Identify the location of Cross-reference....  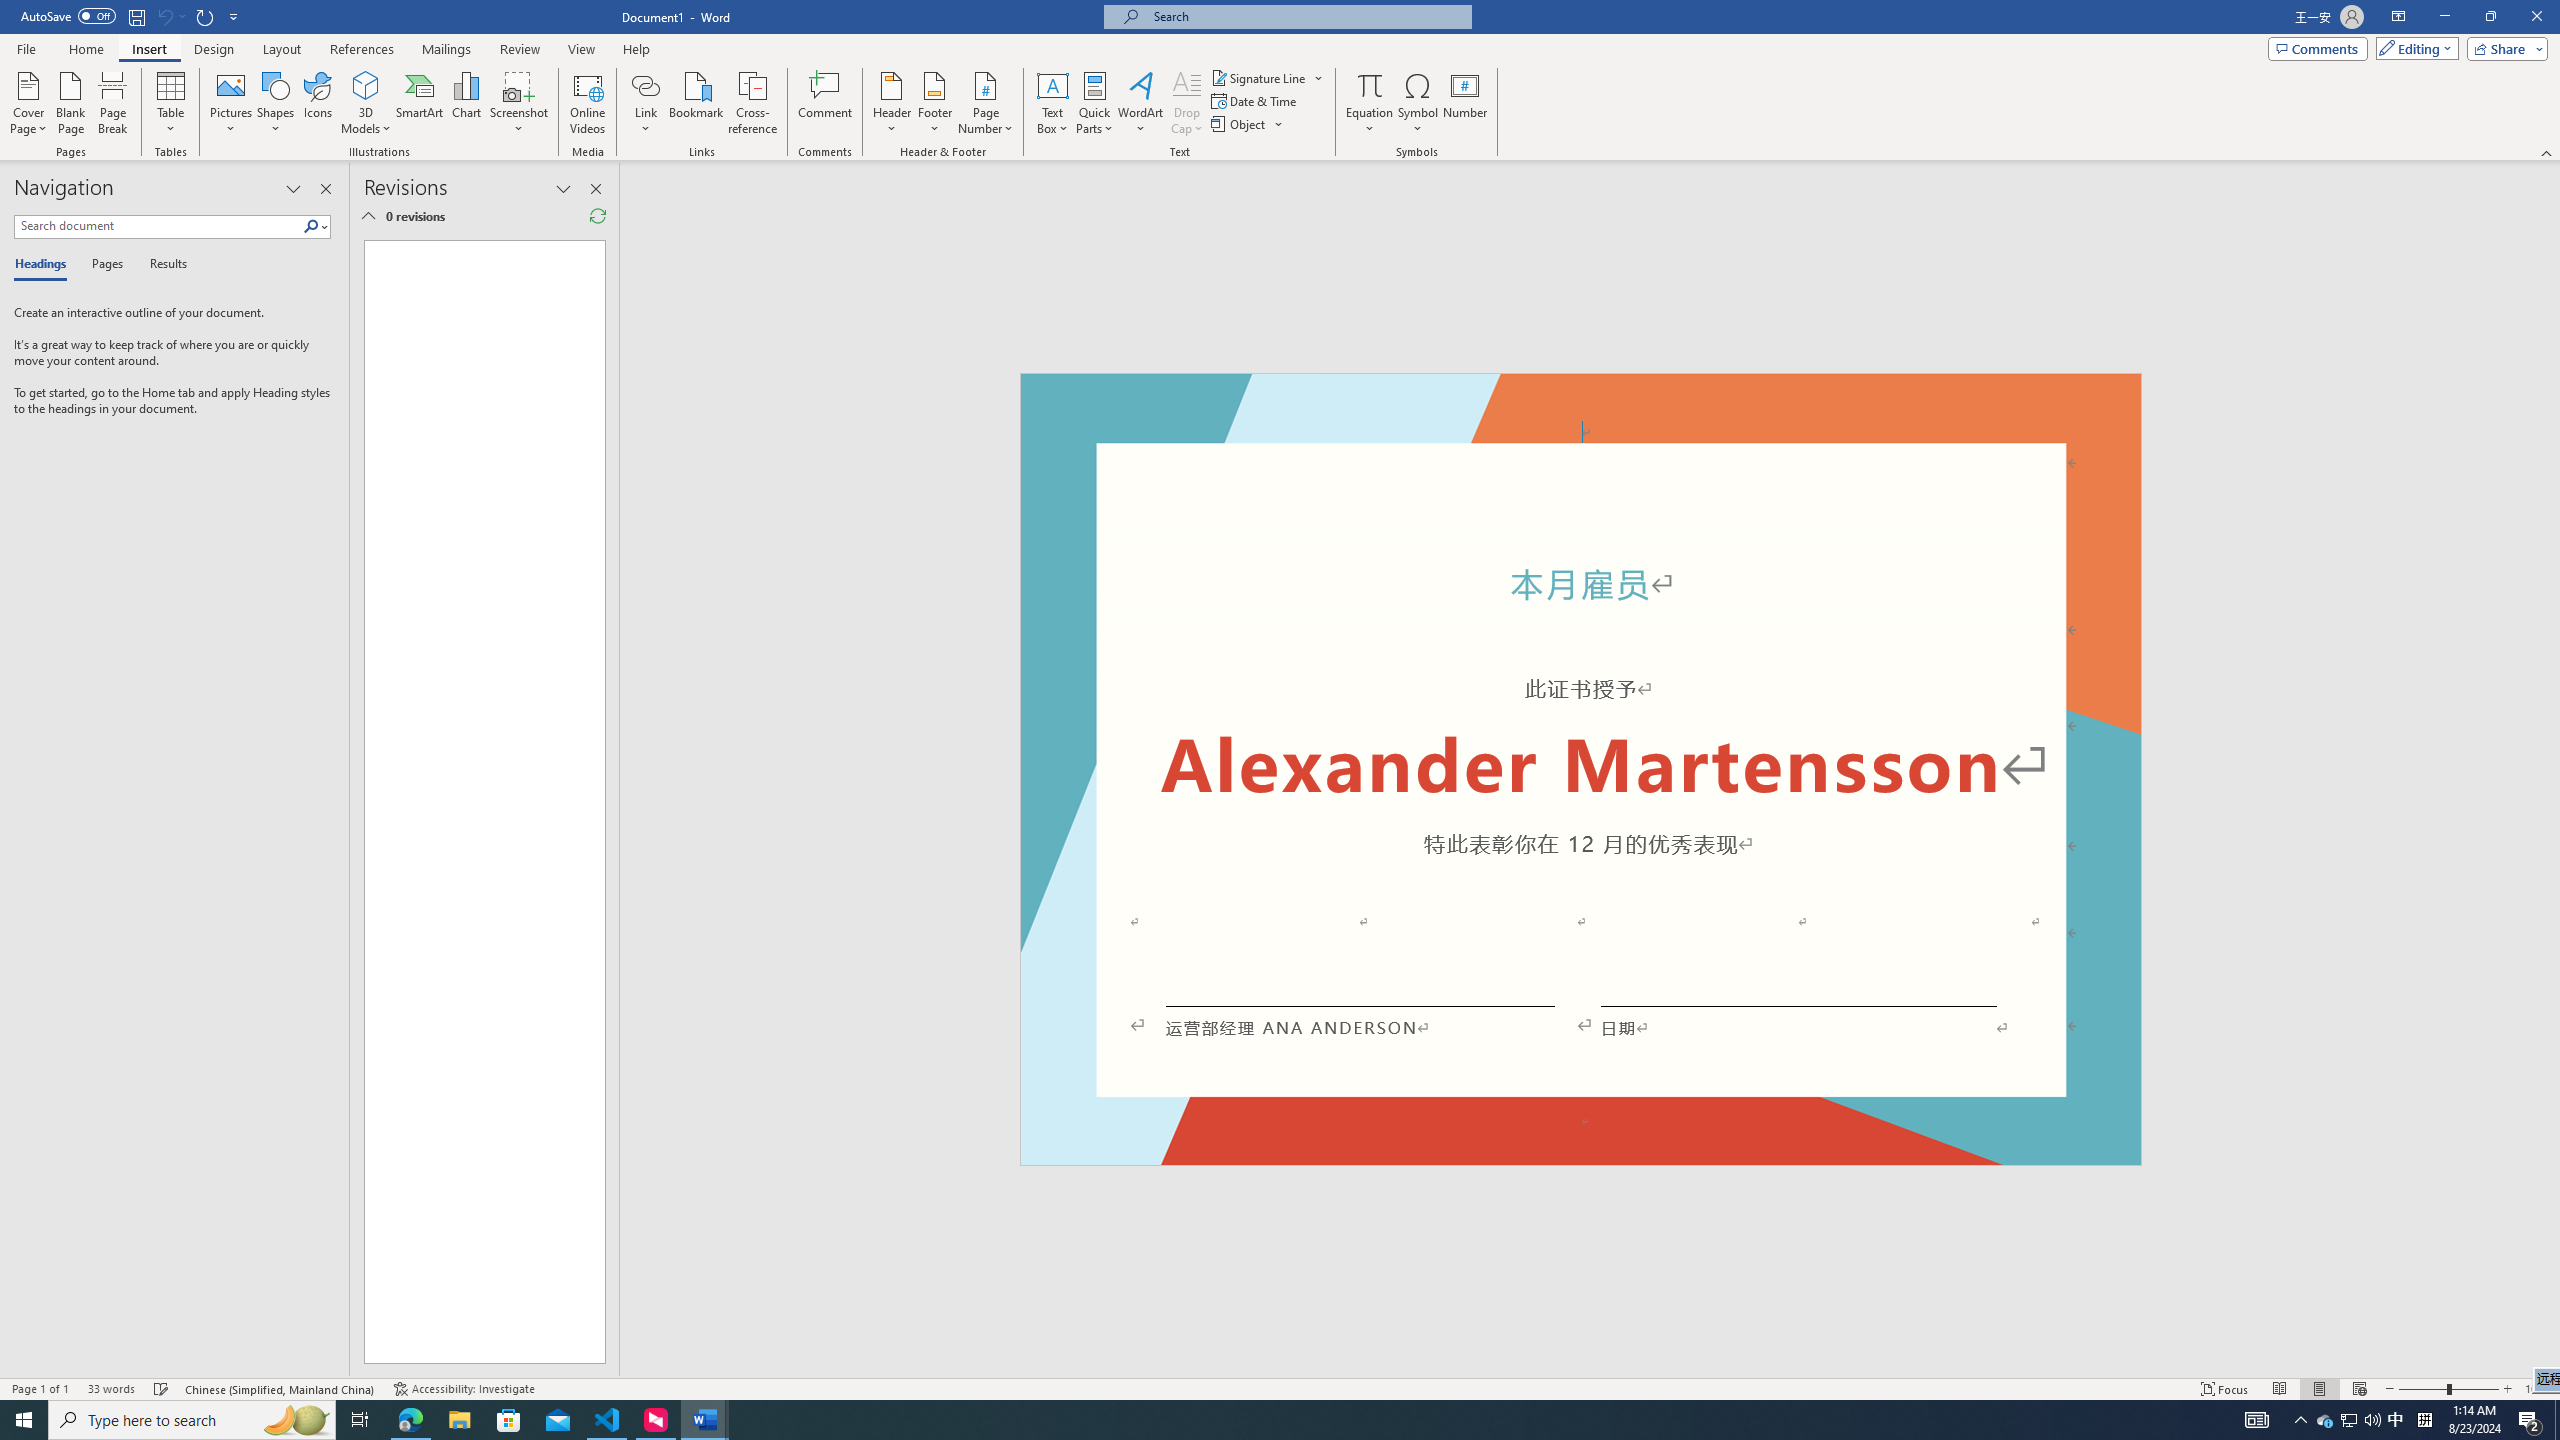
(754, 103).